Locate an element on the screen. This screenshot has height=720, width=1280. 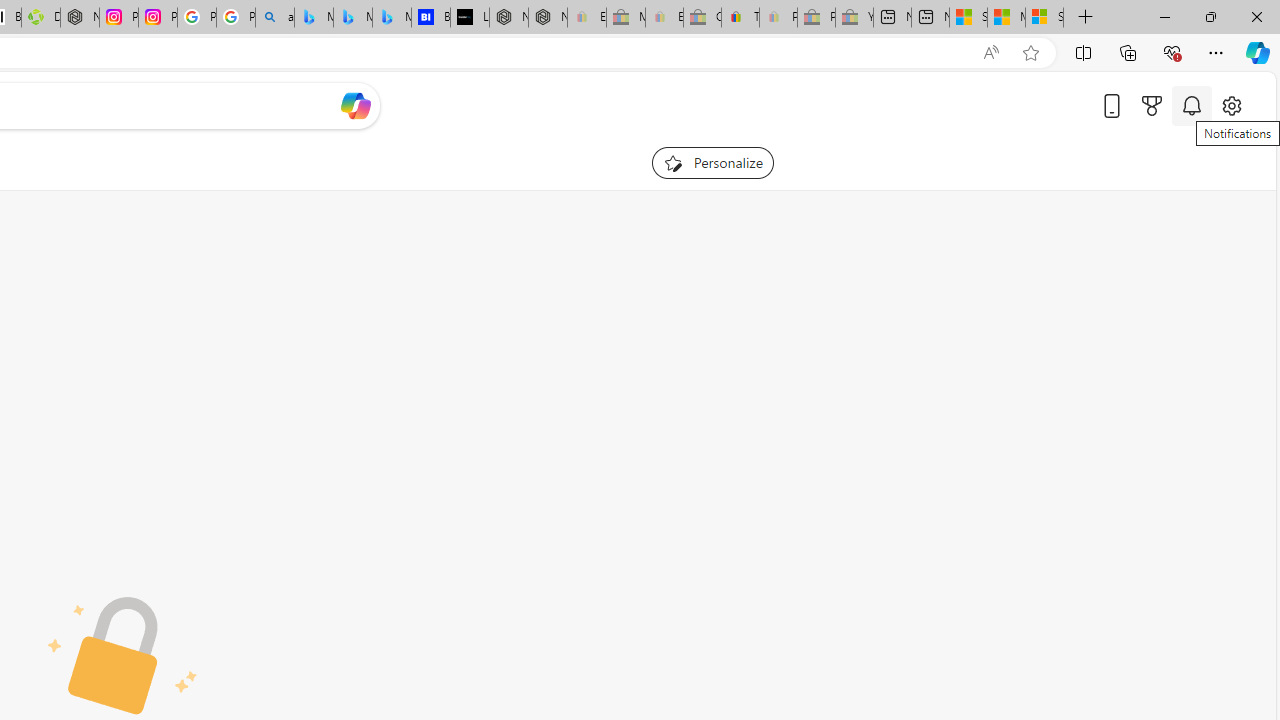
Yard, Garden & Outdoor Living - Sleeping is located at coordinates (854, 18).